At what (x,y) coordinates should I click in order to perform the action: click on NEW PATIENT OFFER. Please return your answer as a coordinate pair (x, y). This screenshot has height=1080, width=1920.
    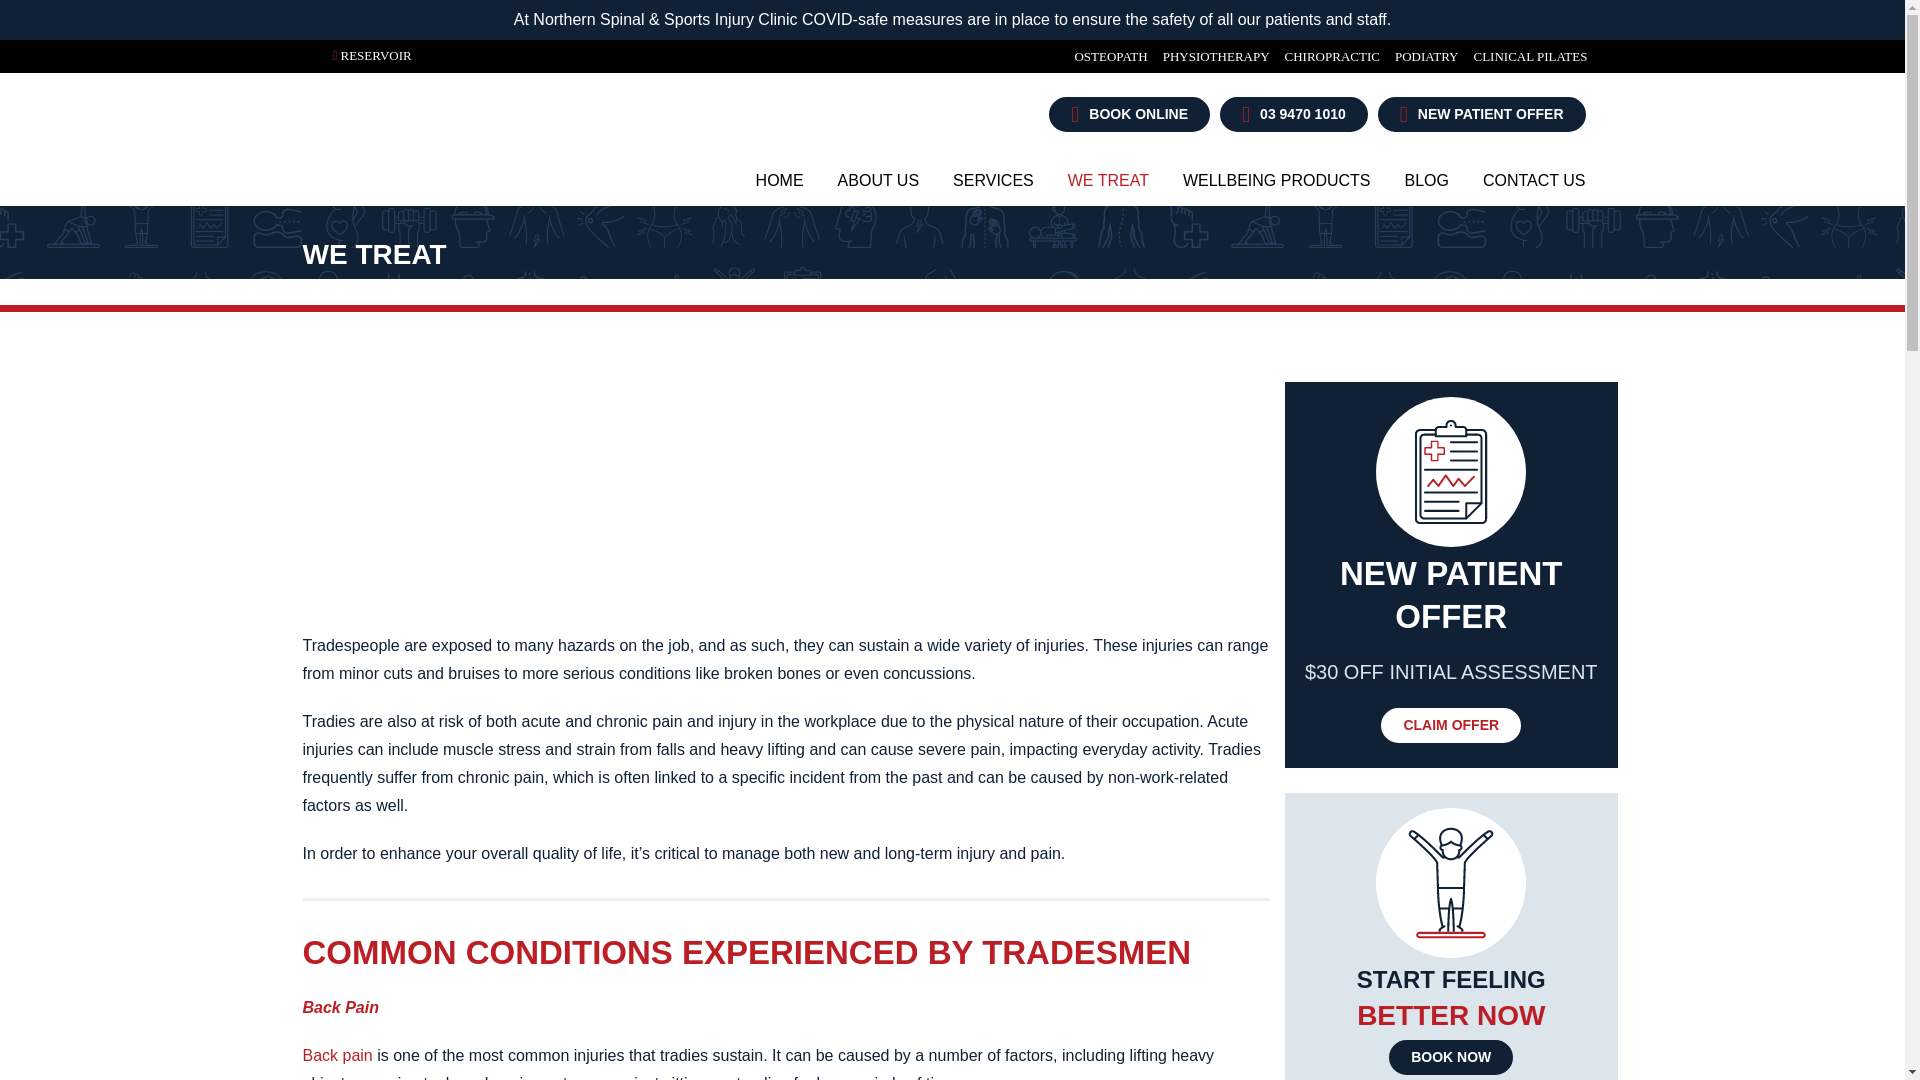
    Looking at the image, I should click on (1482, 114).